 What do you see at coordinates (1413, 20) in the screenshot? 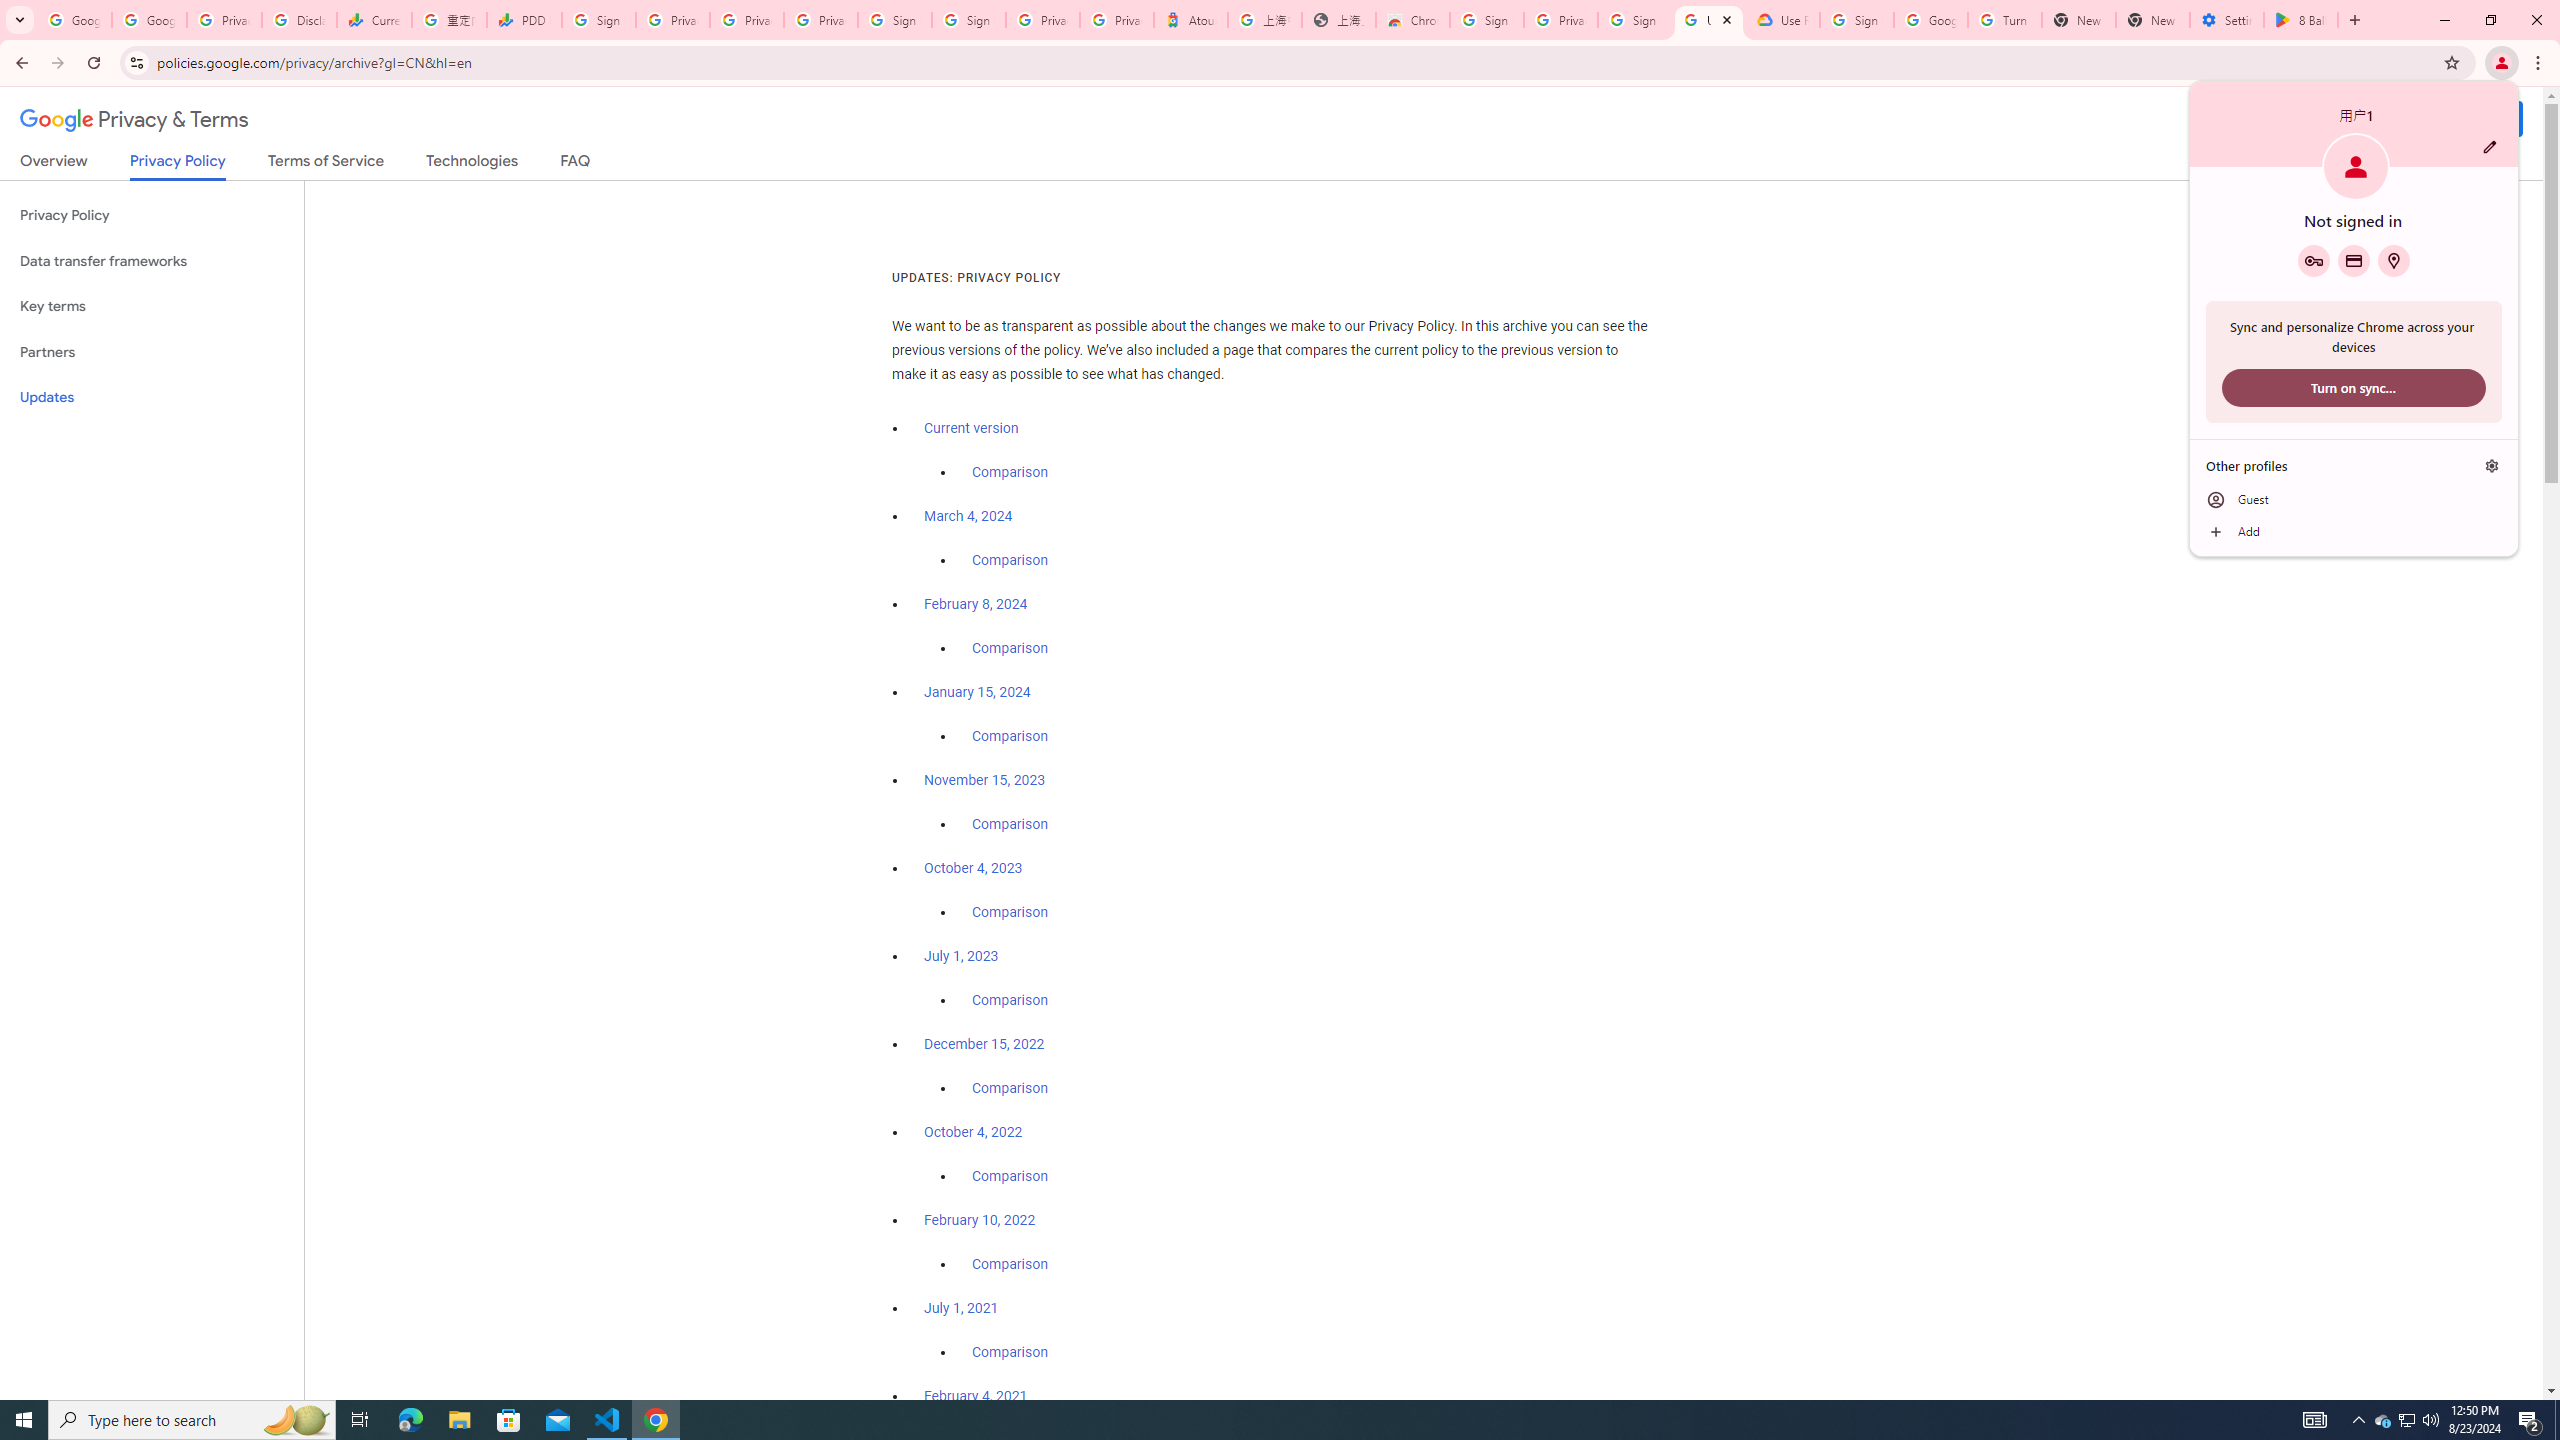
I see `Chrome Web Store - Color themes by Chrome` at bounding box center [1413, 20].